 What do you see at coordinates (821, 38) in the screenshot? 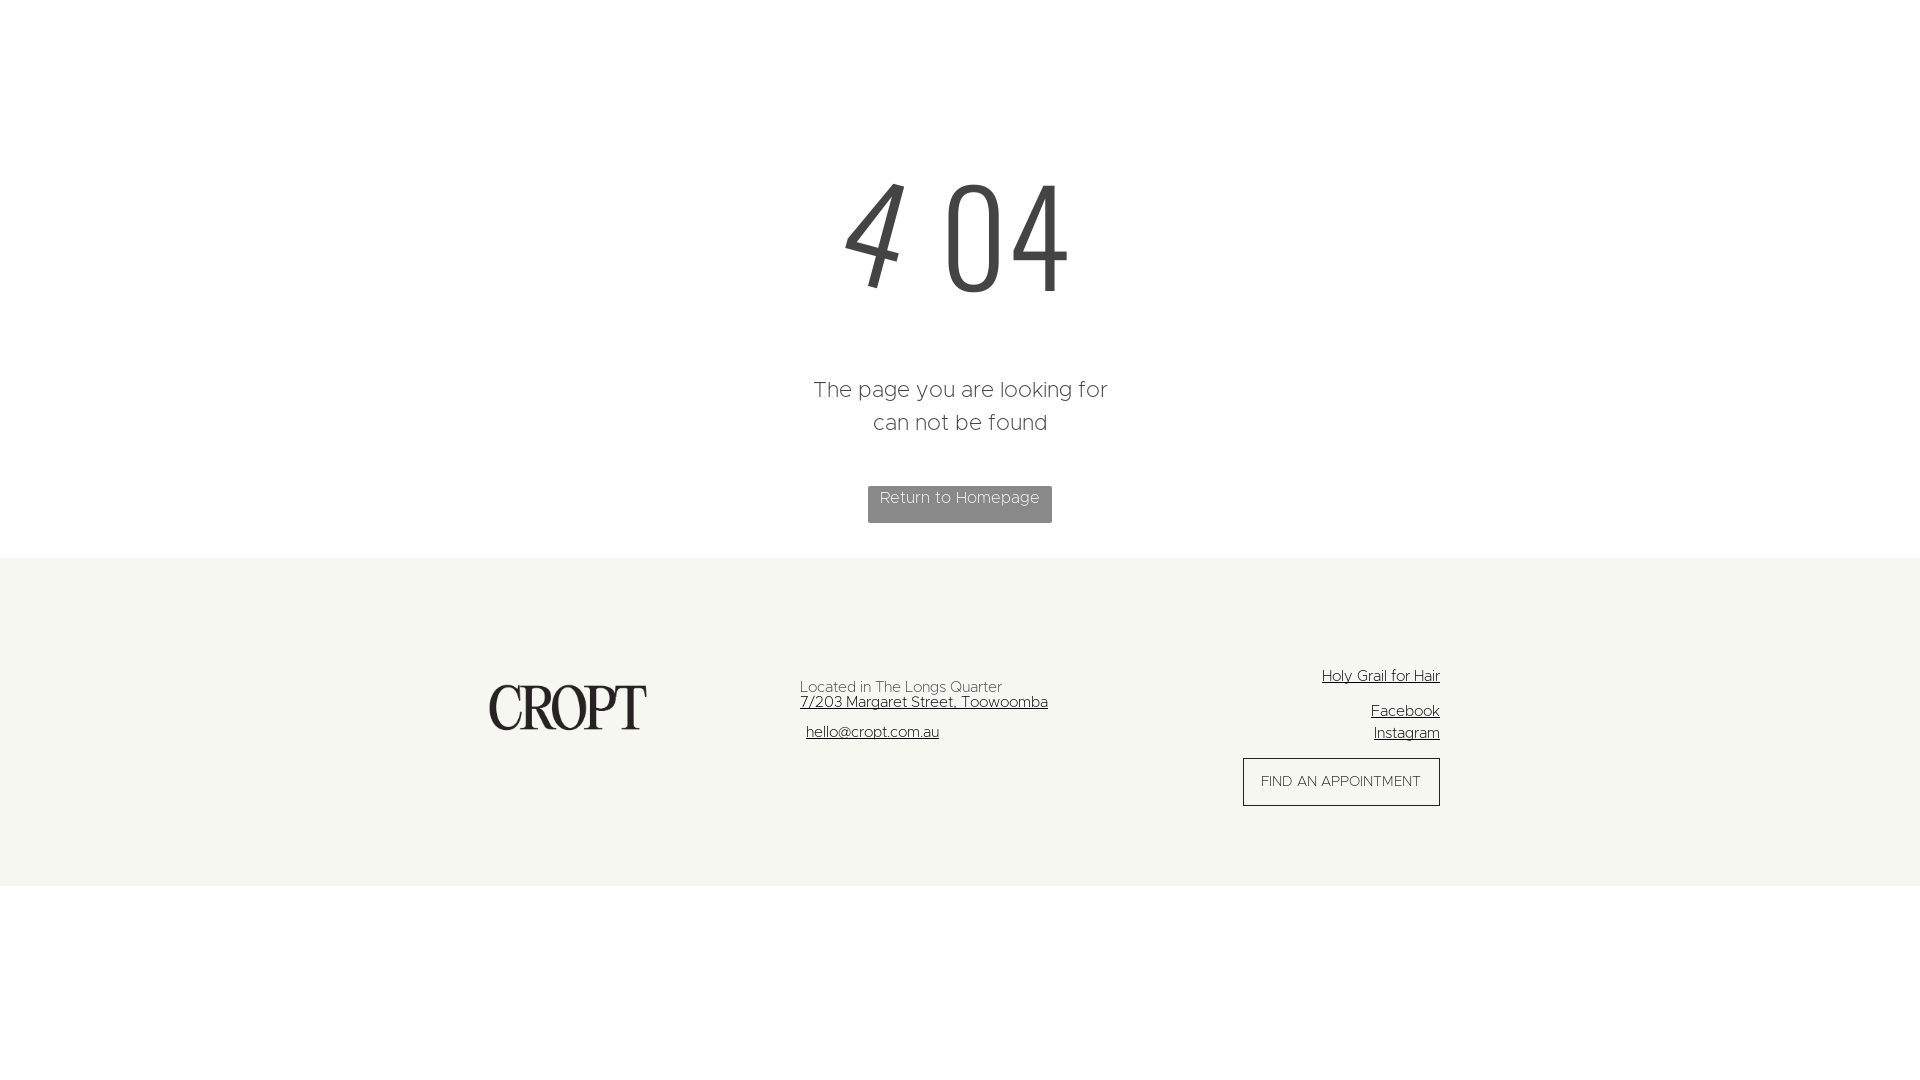
I see `CAREERS` at bounding box center [821, 38].